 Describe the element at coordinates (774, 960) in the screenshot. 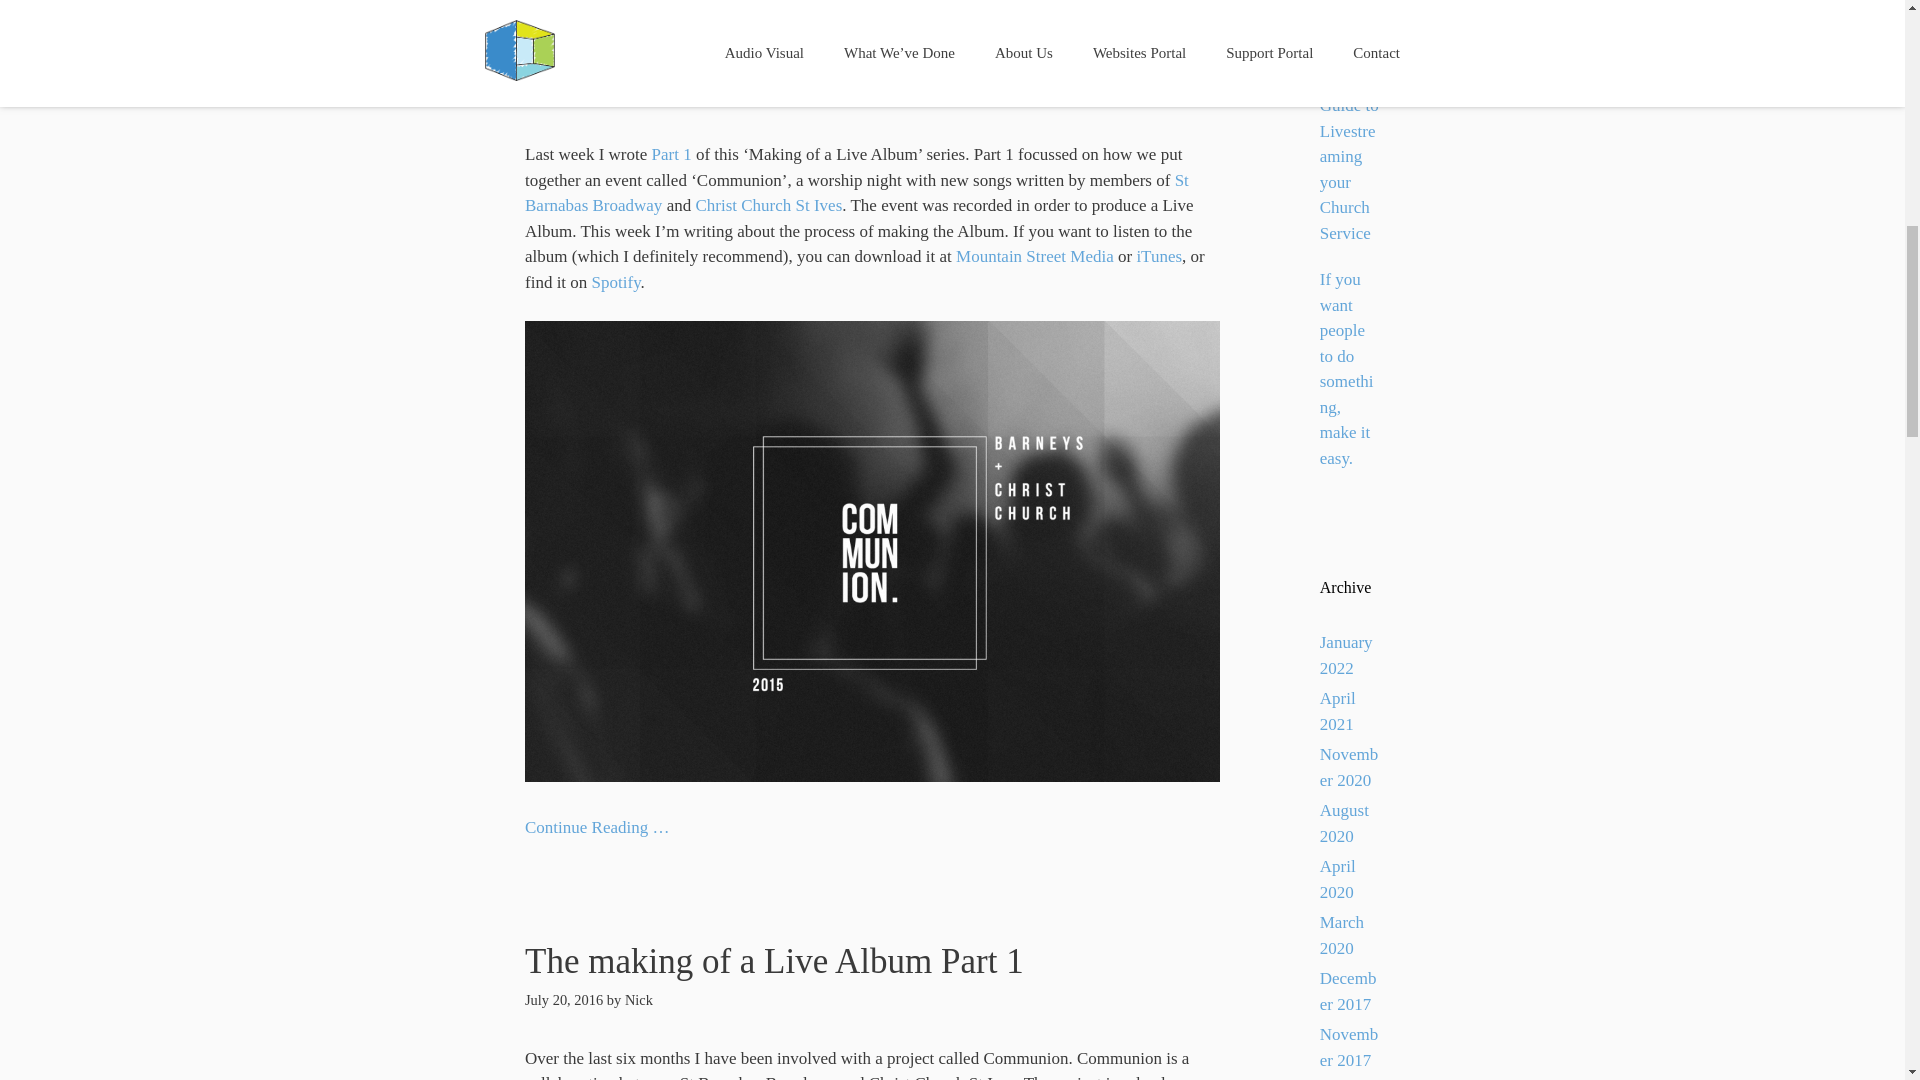

I see `The making of a Live Album Part 1` at that location.